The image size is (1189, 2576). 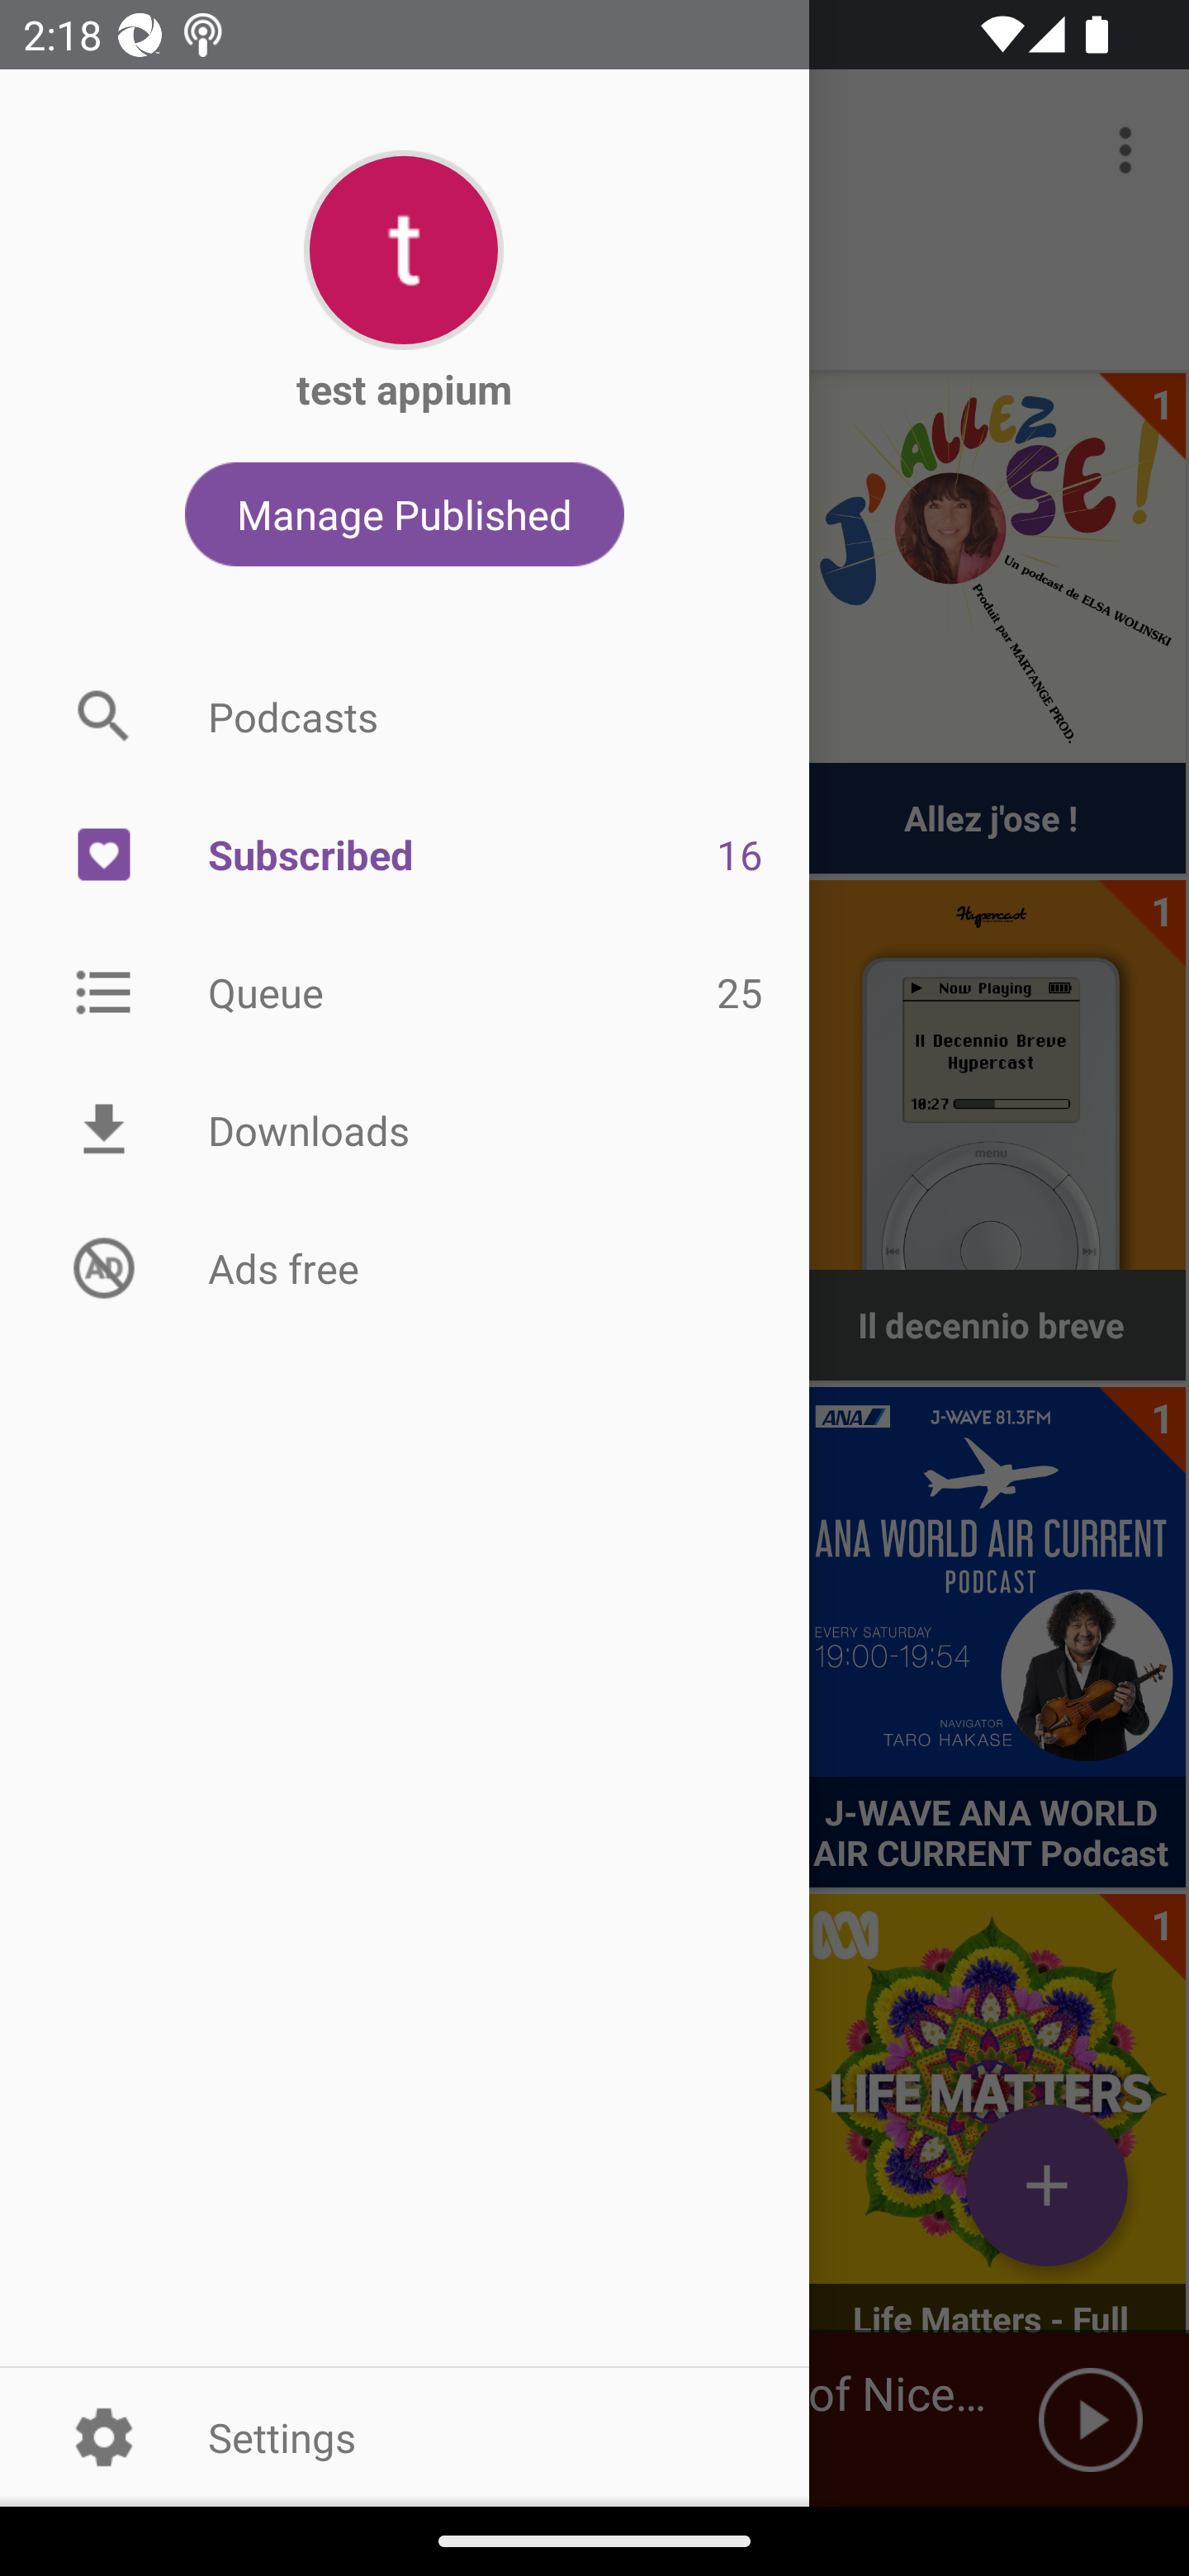 What do you see at coordinates (405, 514) in the screenshot?
I see `Manage Published` at bounding box center [405, 514].